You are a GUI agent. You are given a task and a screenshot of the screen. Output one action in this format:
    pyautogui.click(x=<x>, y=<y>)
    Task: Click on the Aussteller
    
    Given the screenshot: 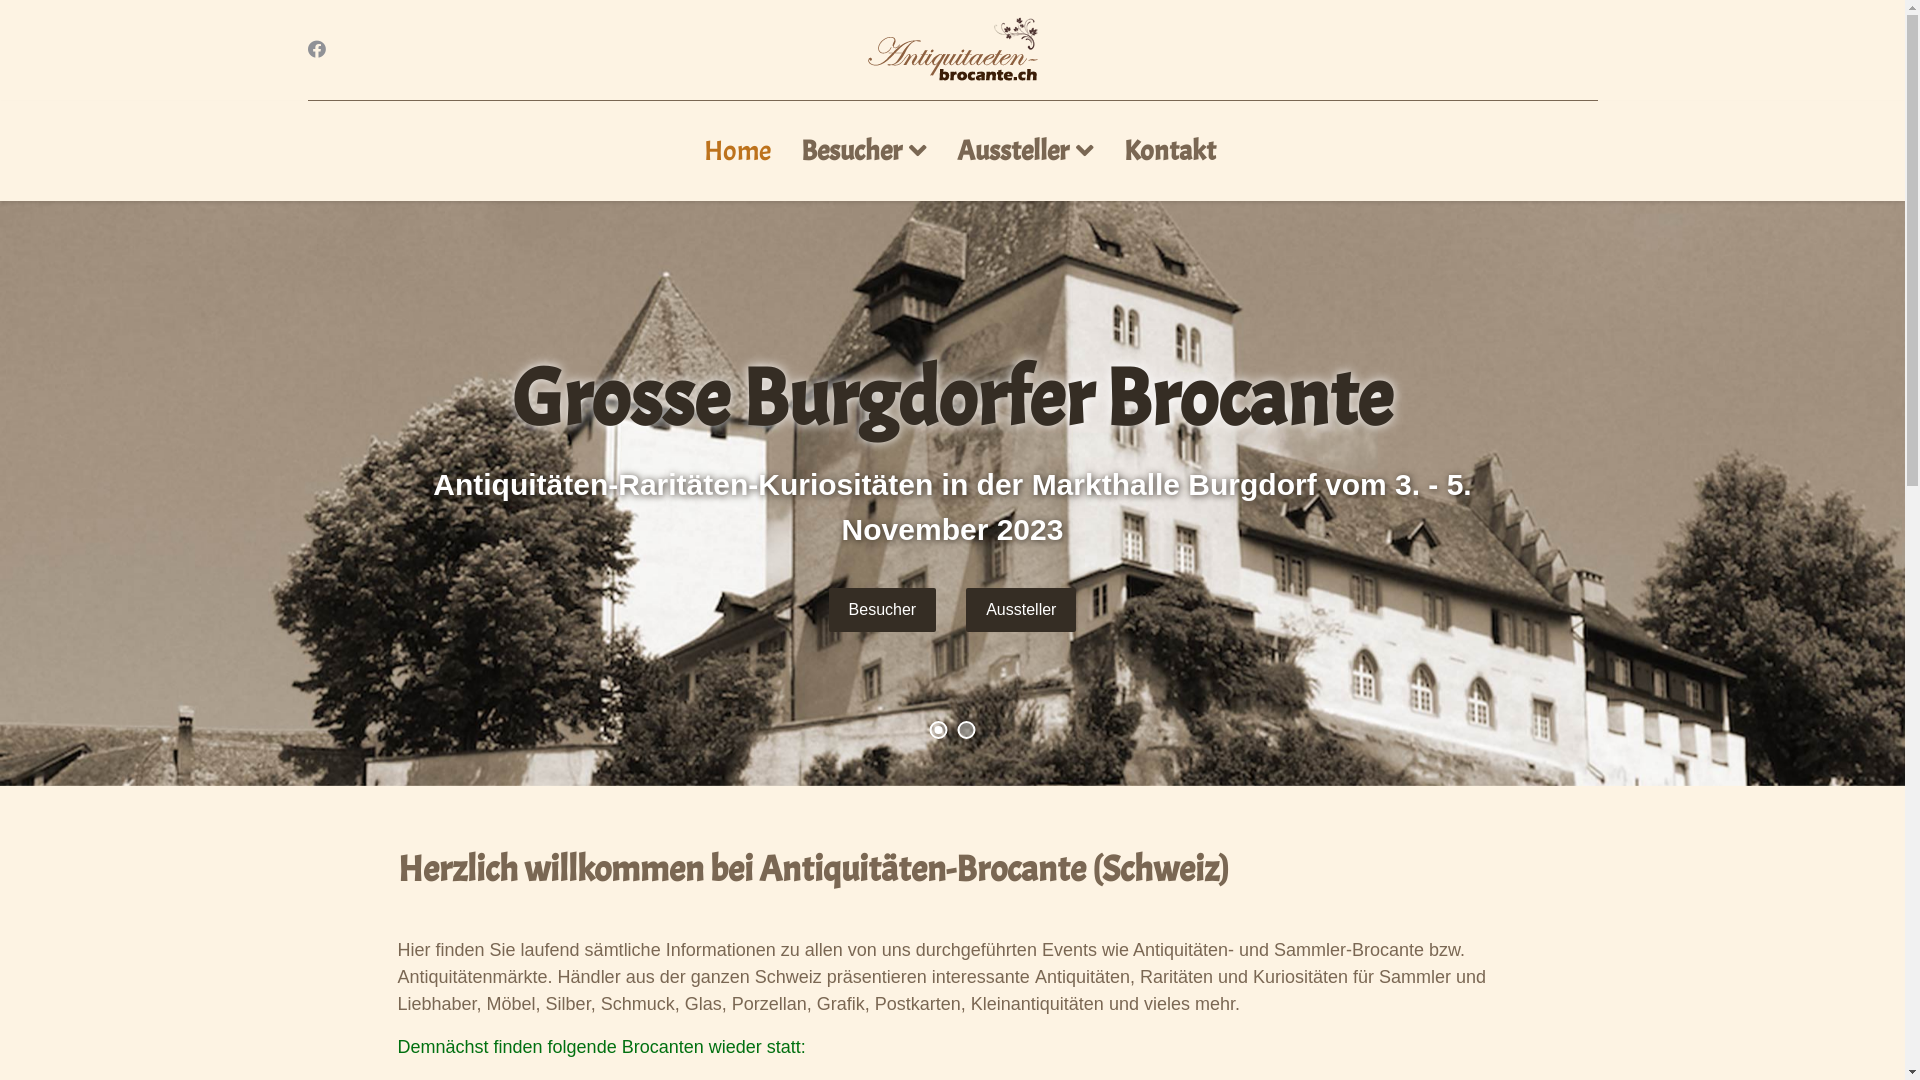 What is the action you would take?
    pyautogui.click(x=1026, y=151)
    